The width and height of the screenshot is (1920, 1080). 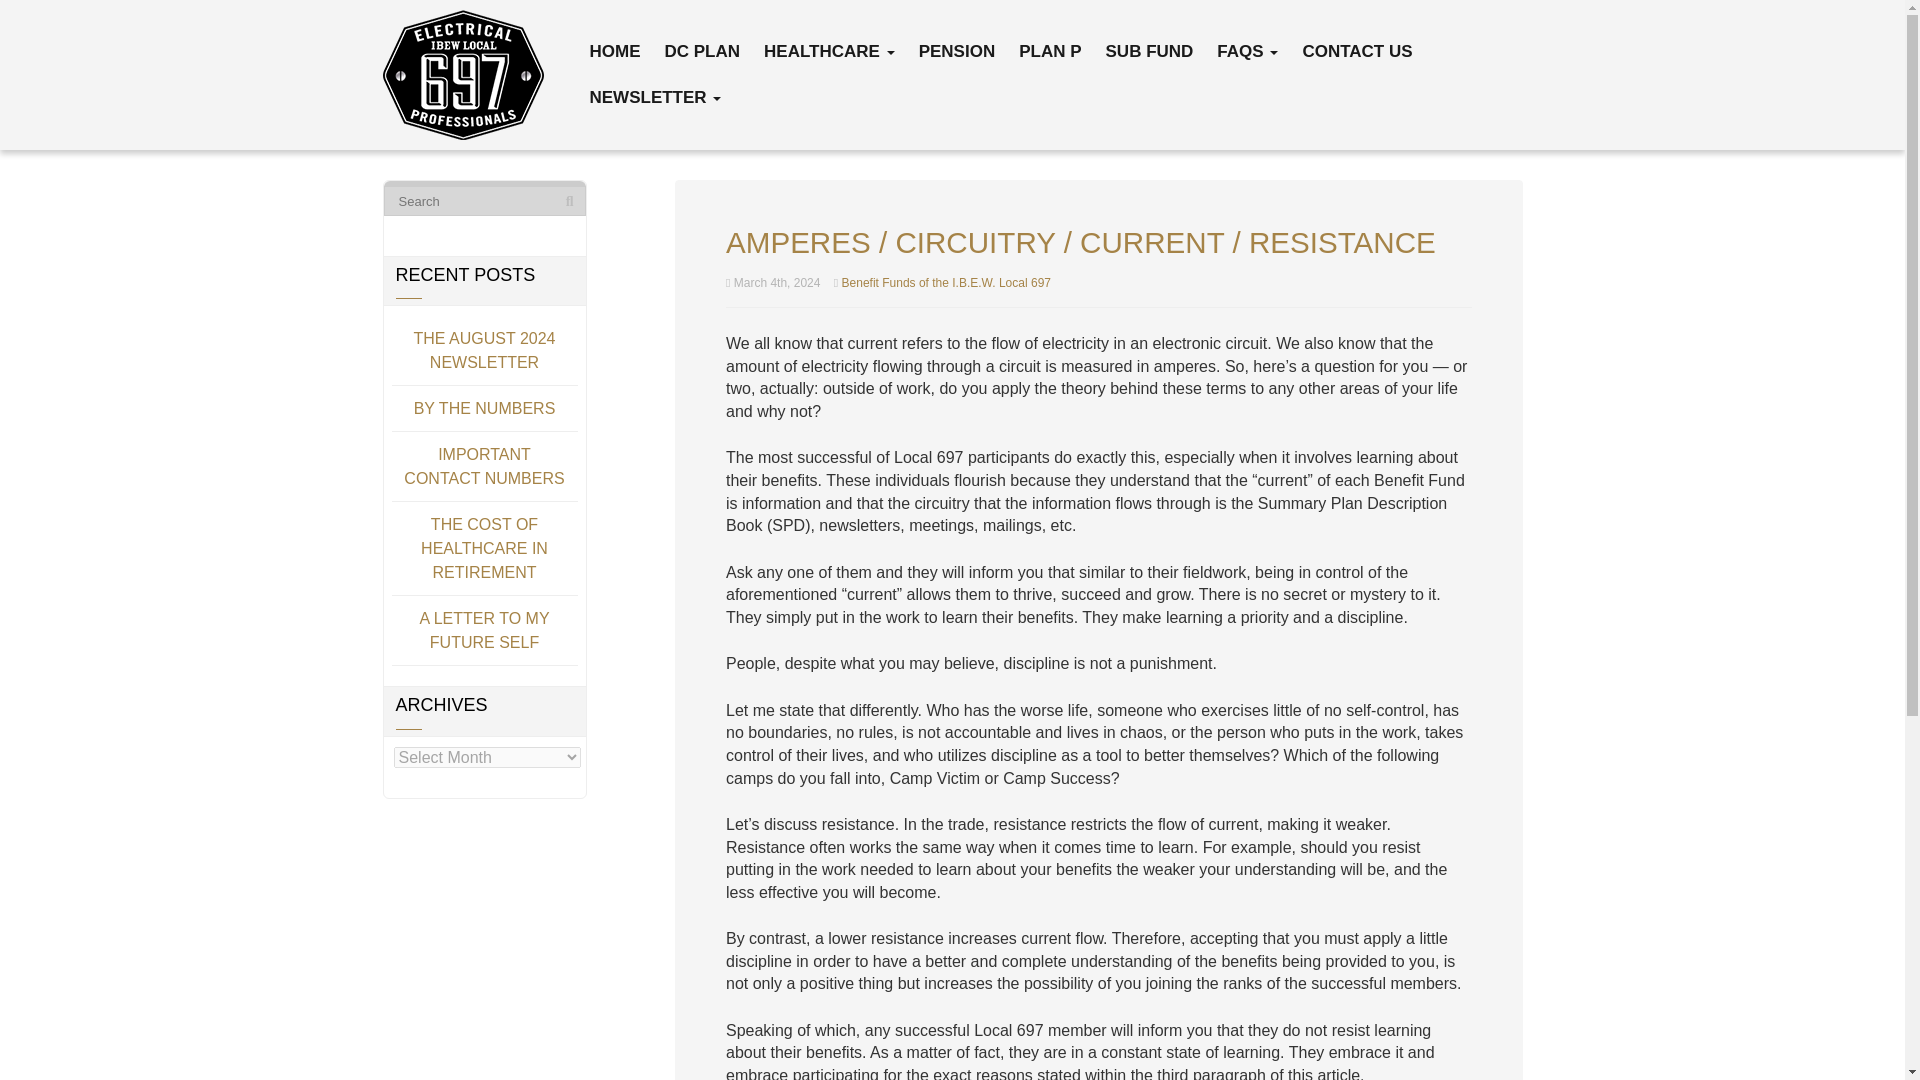 What do you see at coordinates (654, 98) in the screenshot?
I see `NEWSLETTER` at bounding box center [654, 98].